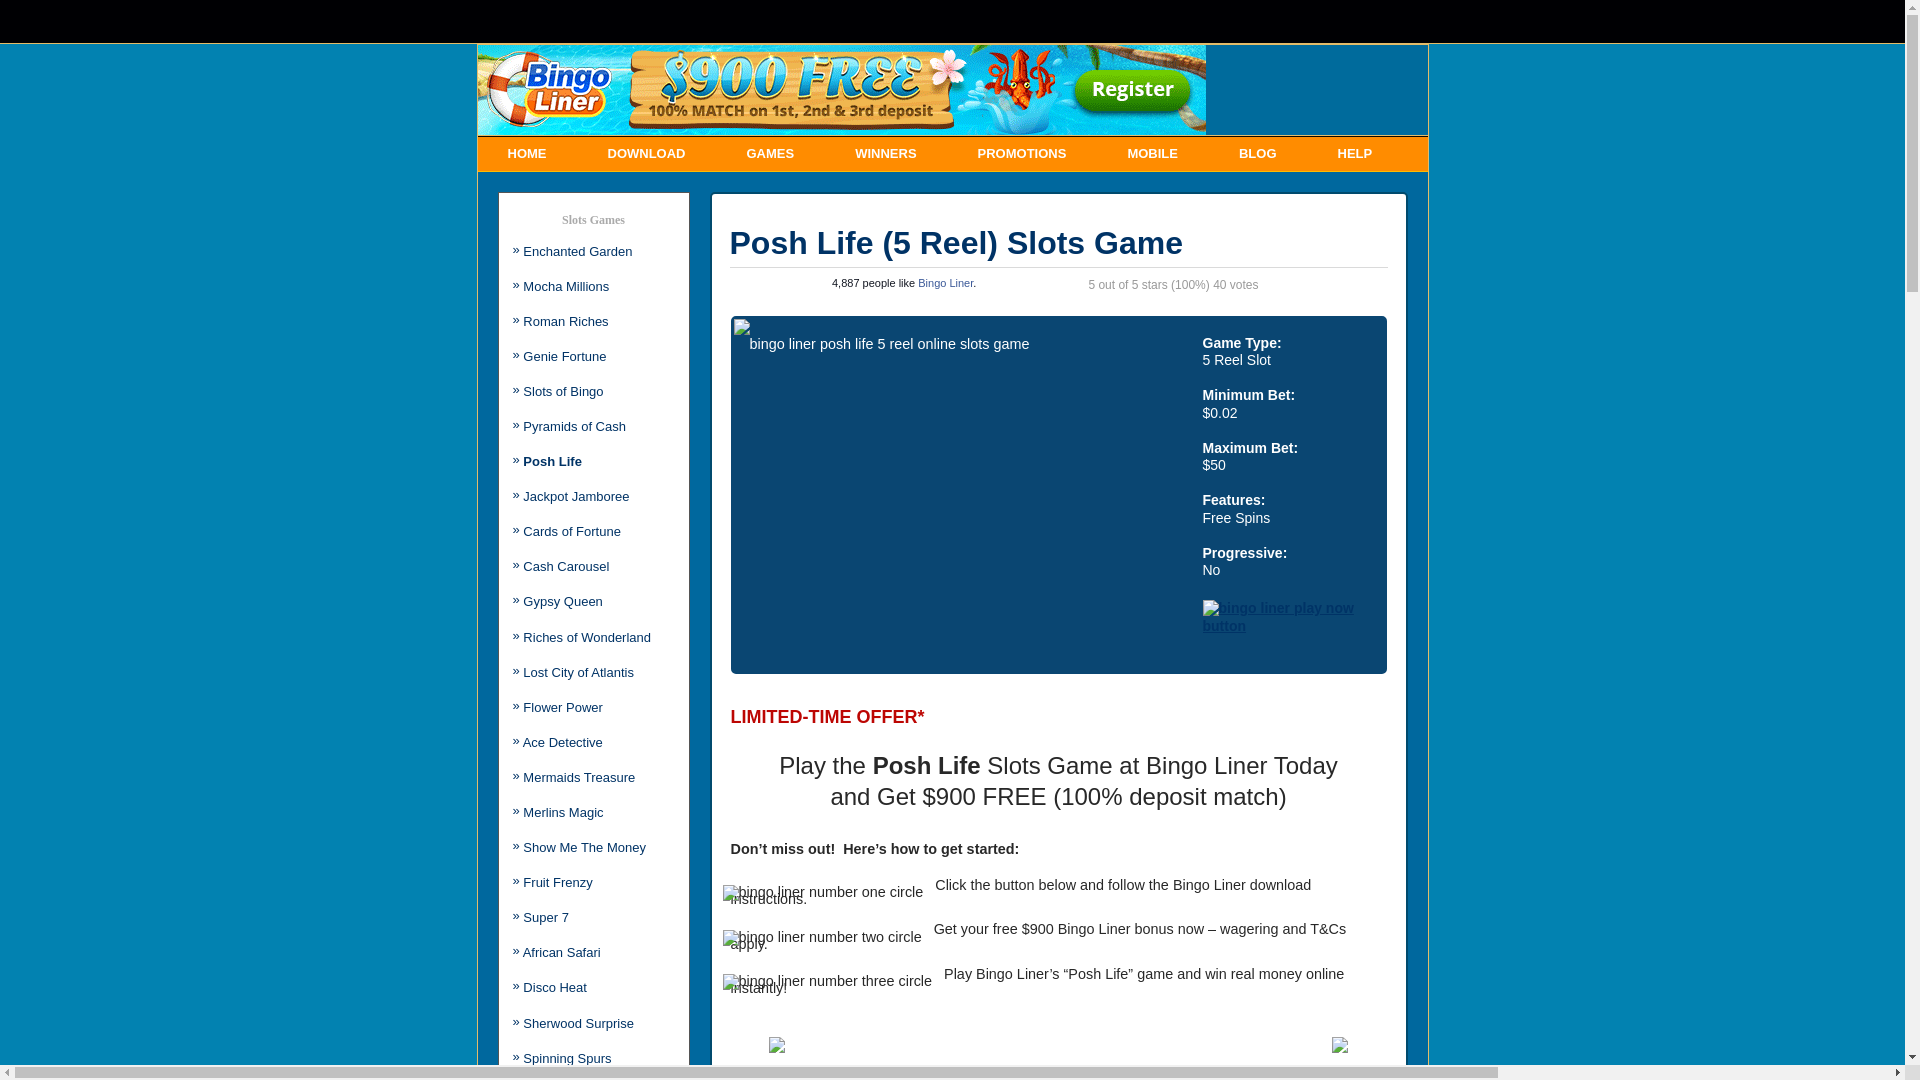 The image size is (1920, 1080). What do you see at coordinates (563, 602) in the screenshot?
I see `Gypsy Queen` at bounding box center [563, 602].